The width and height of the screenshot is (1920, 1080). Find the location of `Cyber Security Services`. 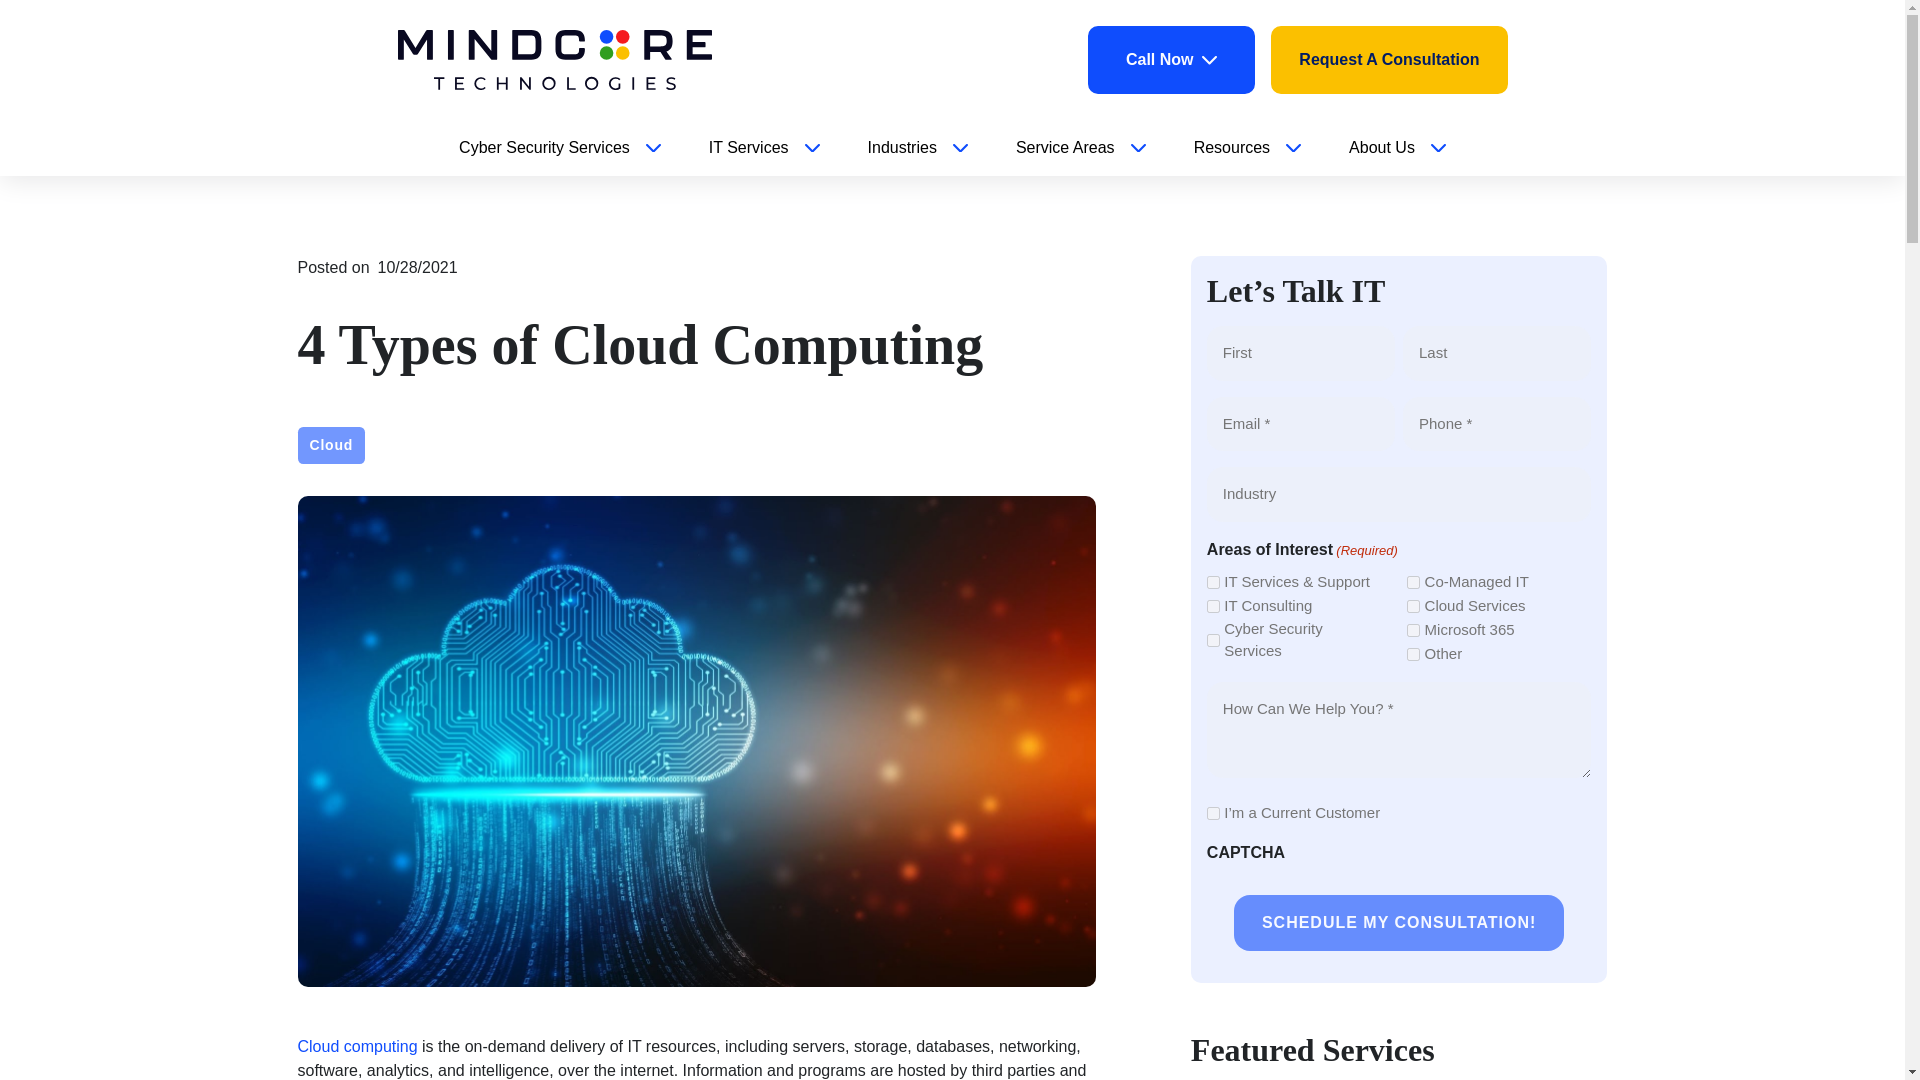

Cyber Security Services is located at coordinates (1213, 640).